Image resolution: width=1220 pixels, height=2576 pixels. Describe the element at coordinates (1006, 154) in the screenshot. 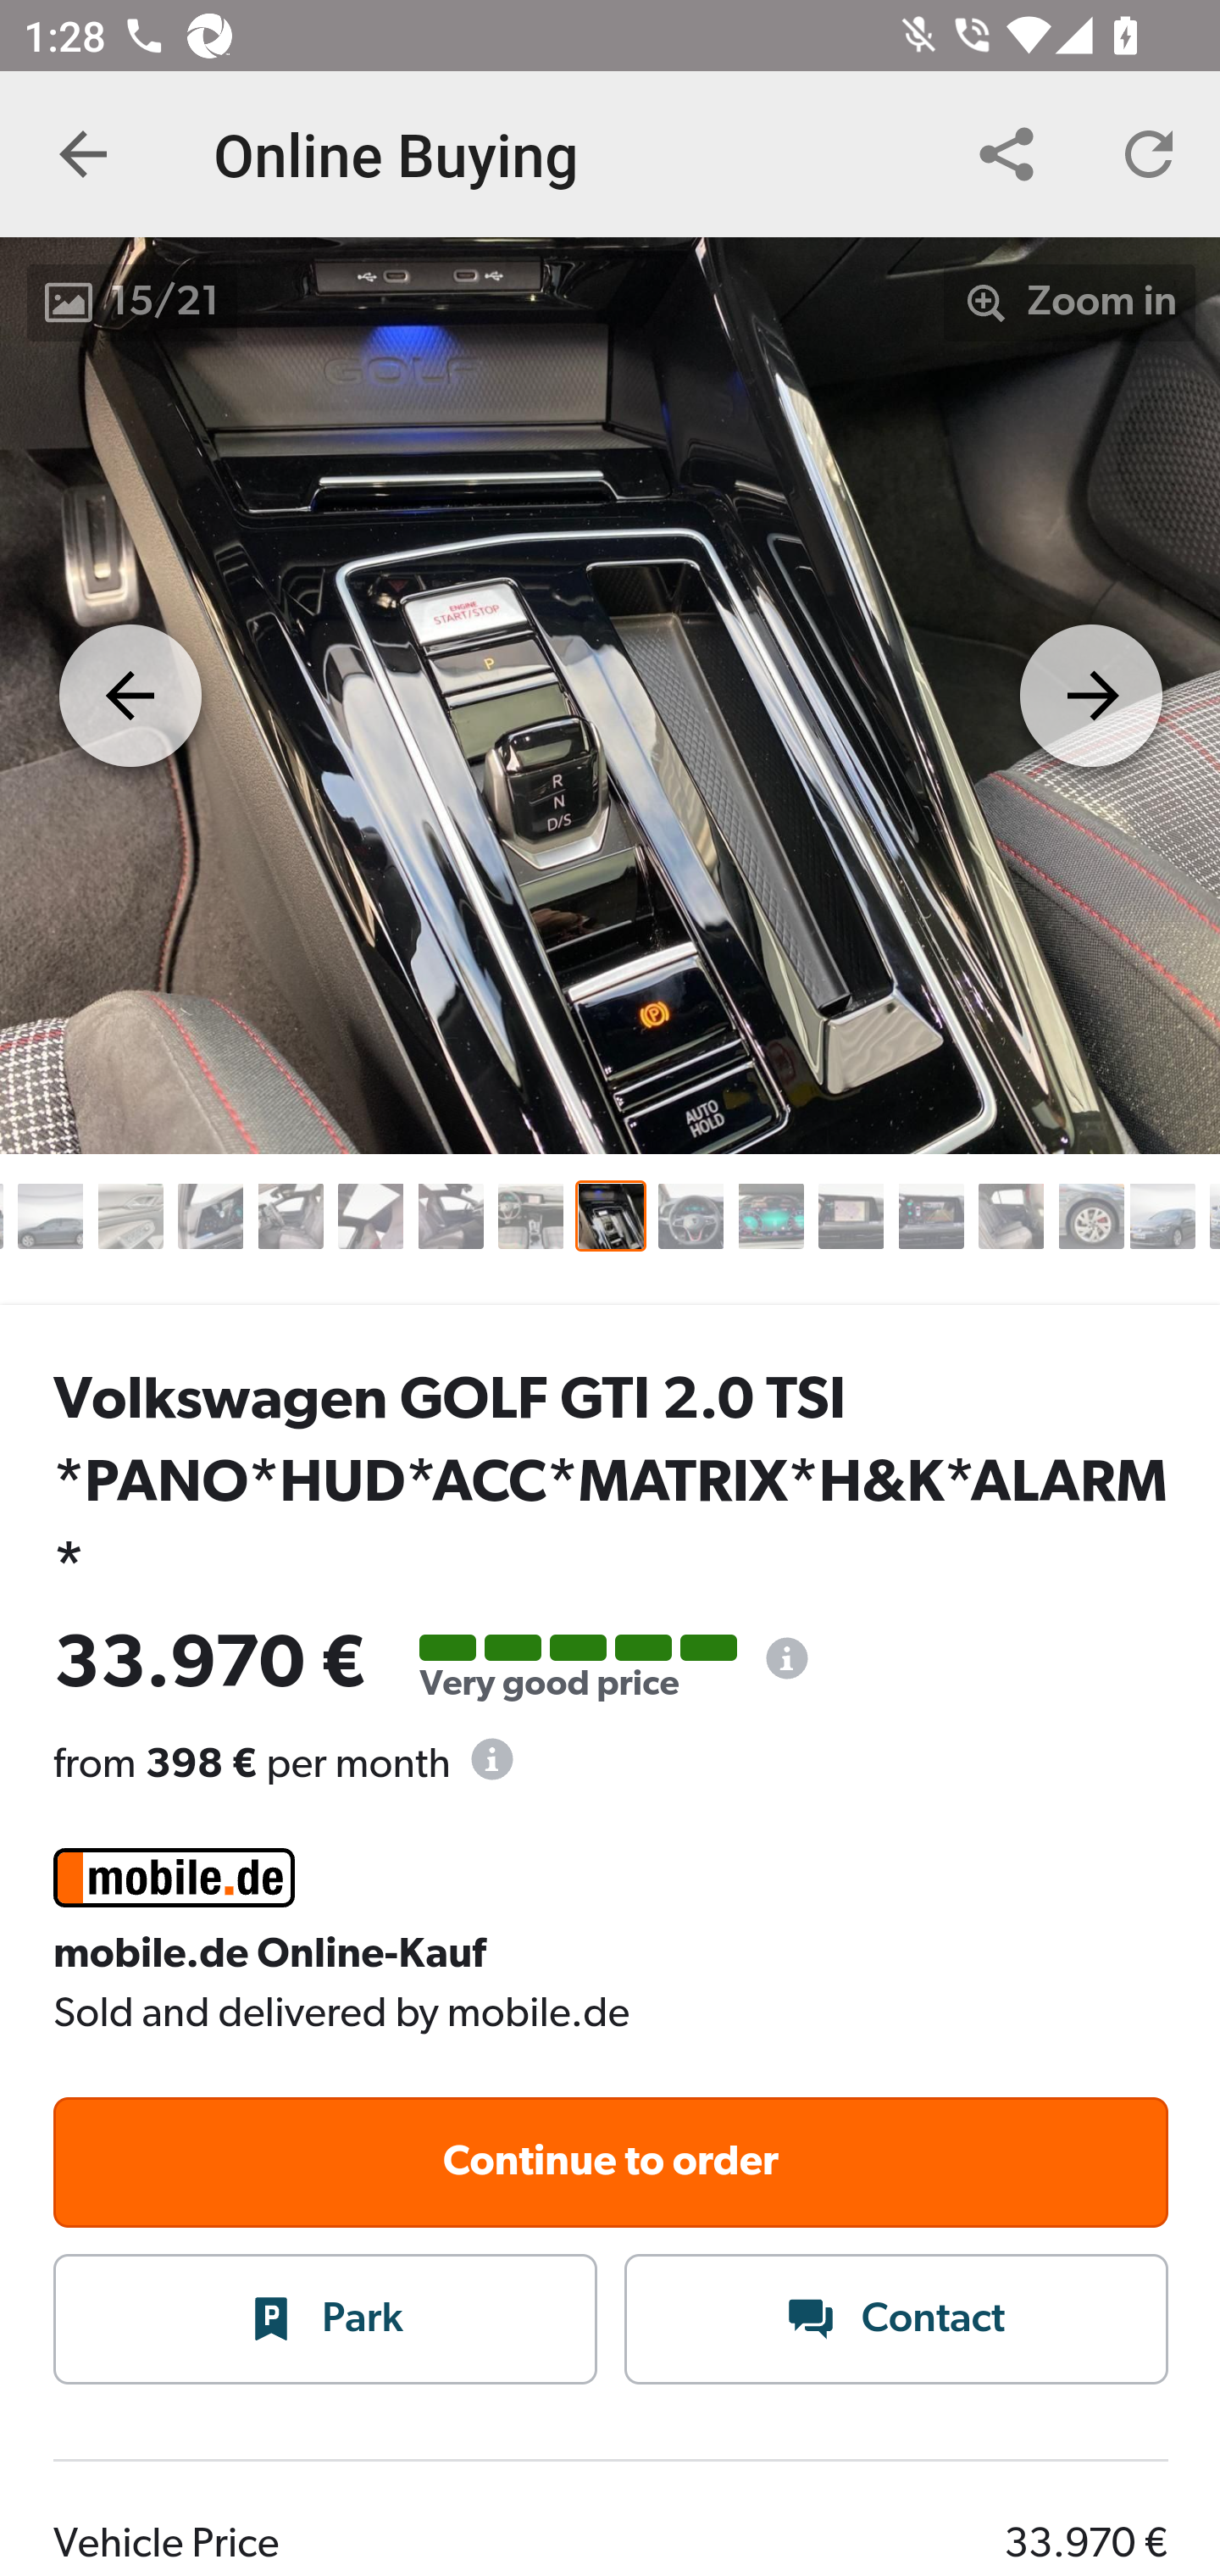

I see `synchronize` at that location.